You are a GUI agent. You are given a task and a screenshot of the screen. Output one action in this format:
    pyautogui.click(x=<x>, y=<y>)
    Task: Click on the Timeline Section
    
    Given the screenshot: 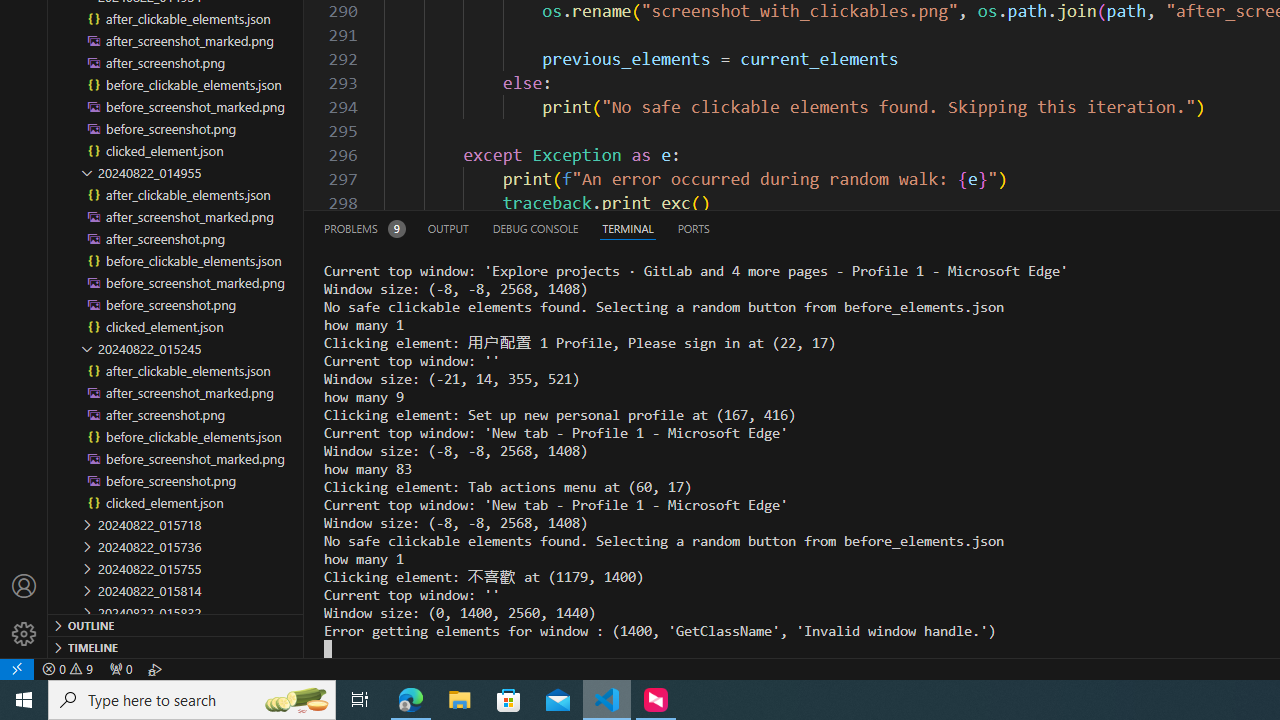 What is the action you would take?
    pyautogui.click(x=176, y=646)
    